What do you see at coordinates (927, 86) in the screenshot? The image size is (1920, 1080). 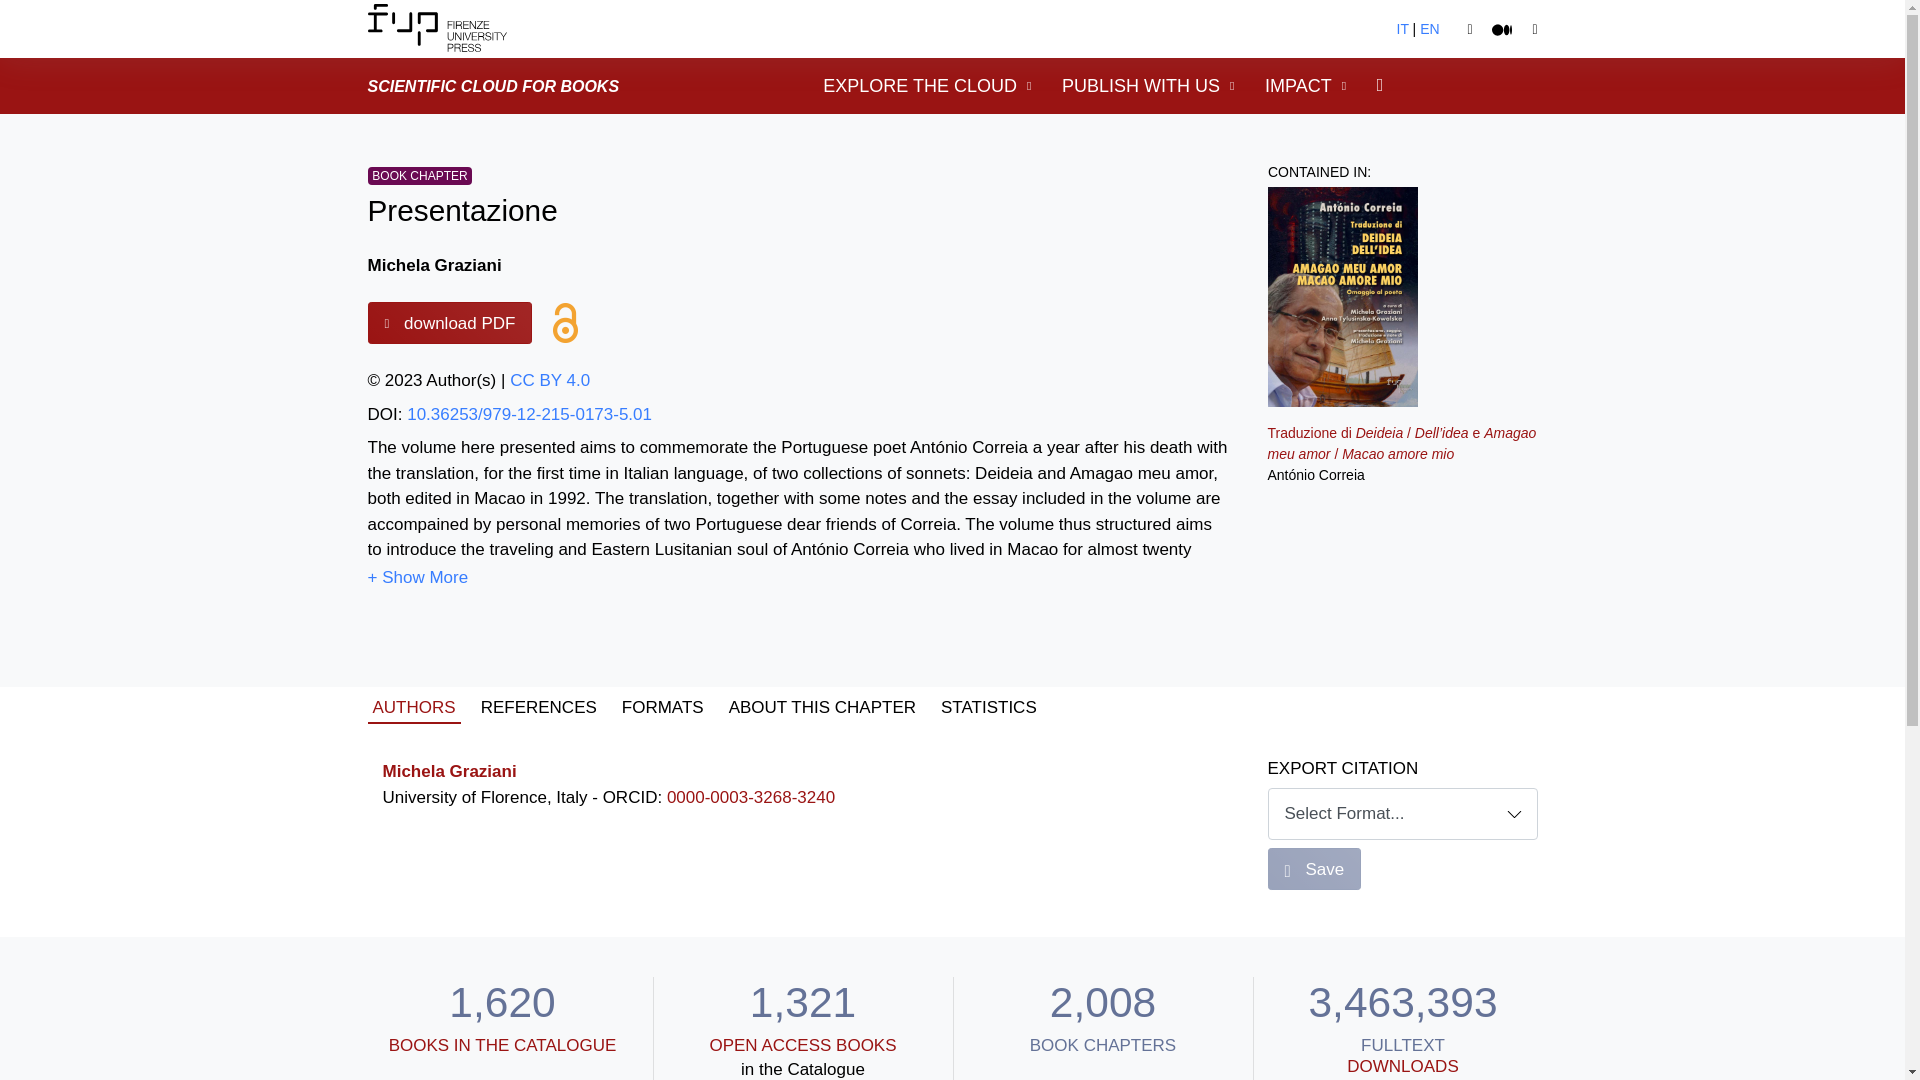 I see `EXPLORE THE CLOUD` at bounding box center [927, 86].